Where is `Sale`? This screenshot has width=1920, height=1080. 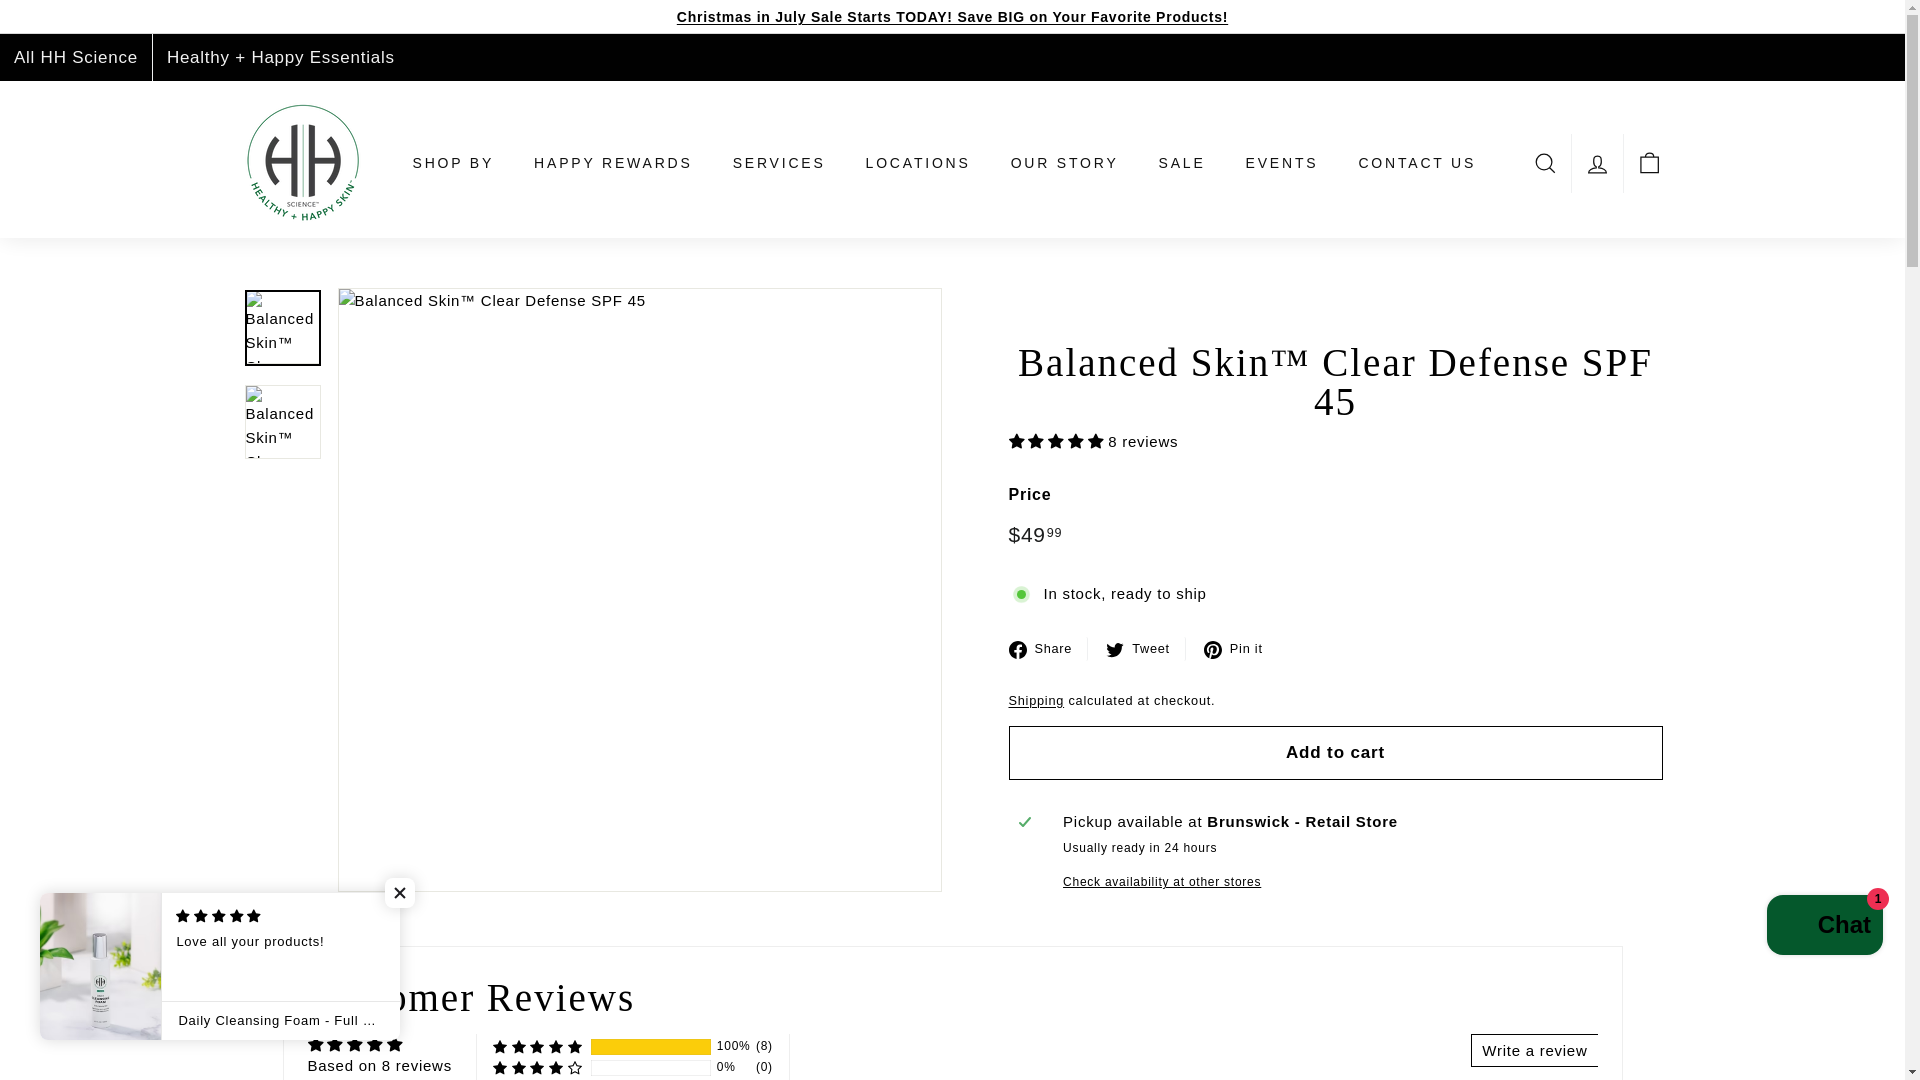 Sale is located at coordinates (952, 16).